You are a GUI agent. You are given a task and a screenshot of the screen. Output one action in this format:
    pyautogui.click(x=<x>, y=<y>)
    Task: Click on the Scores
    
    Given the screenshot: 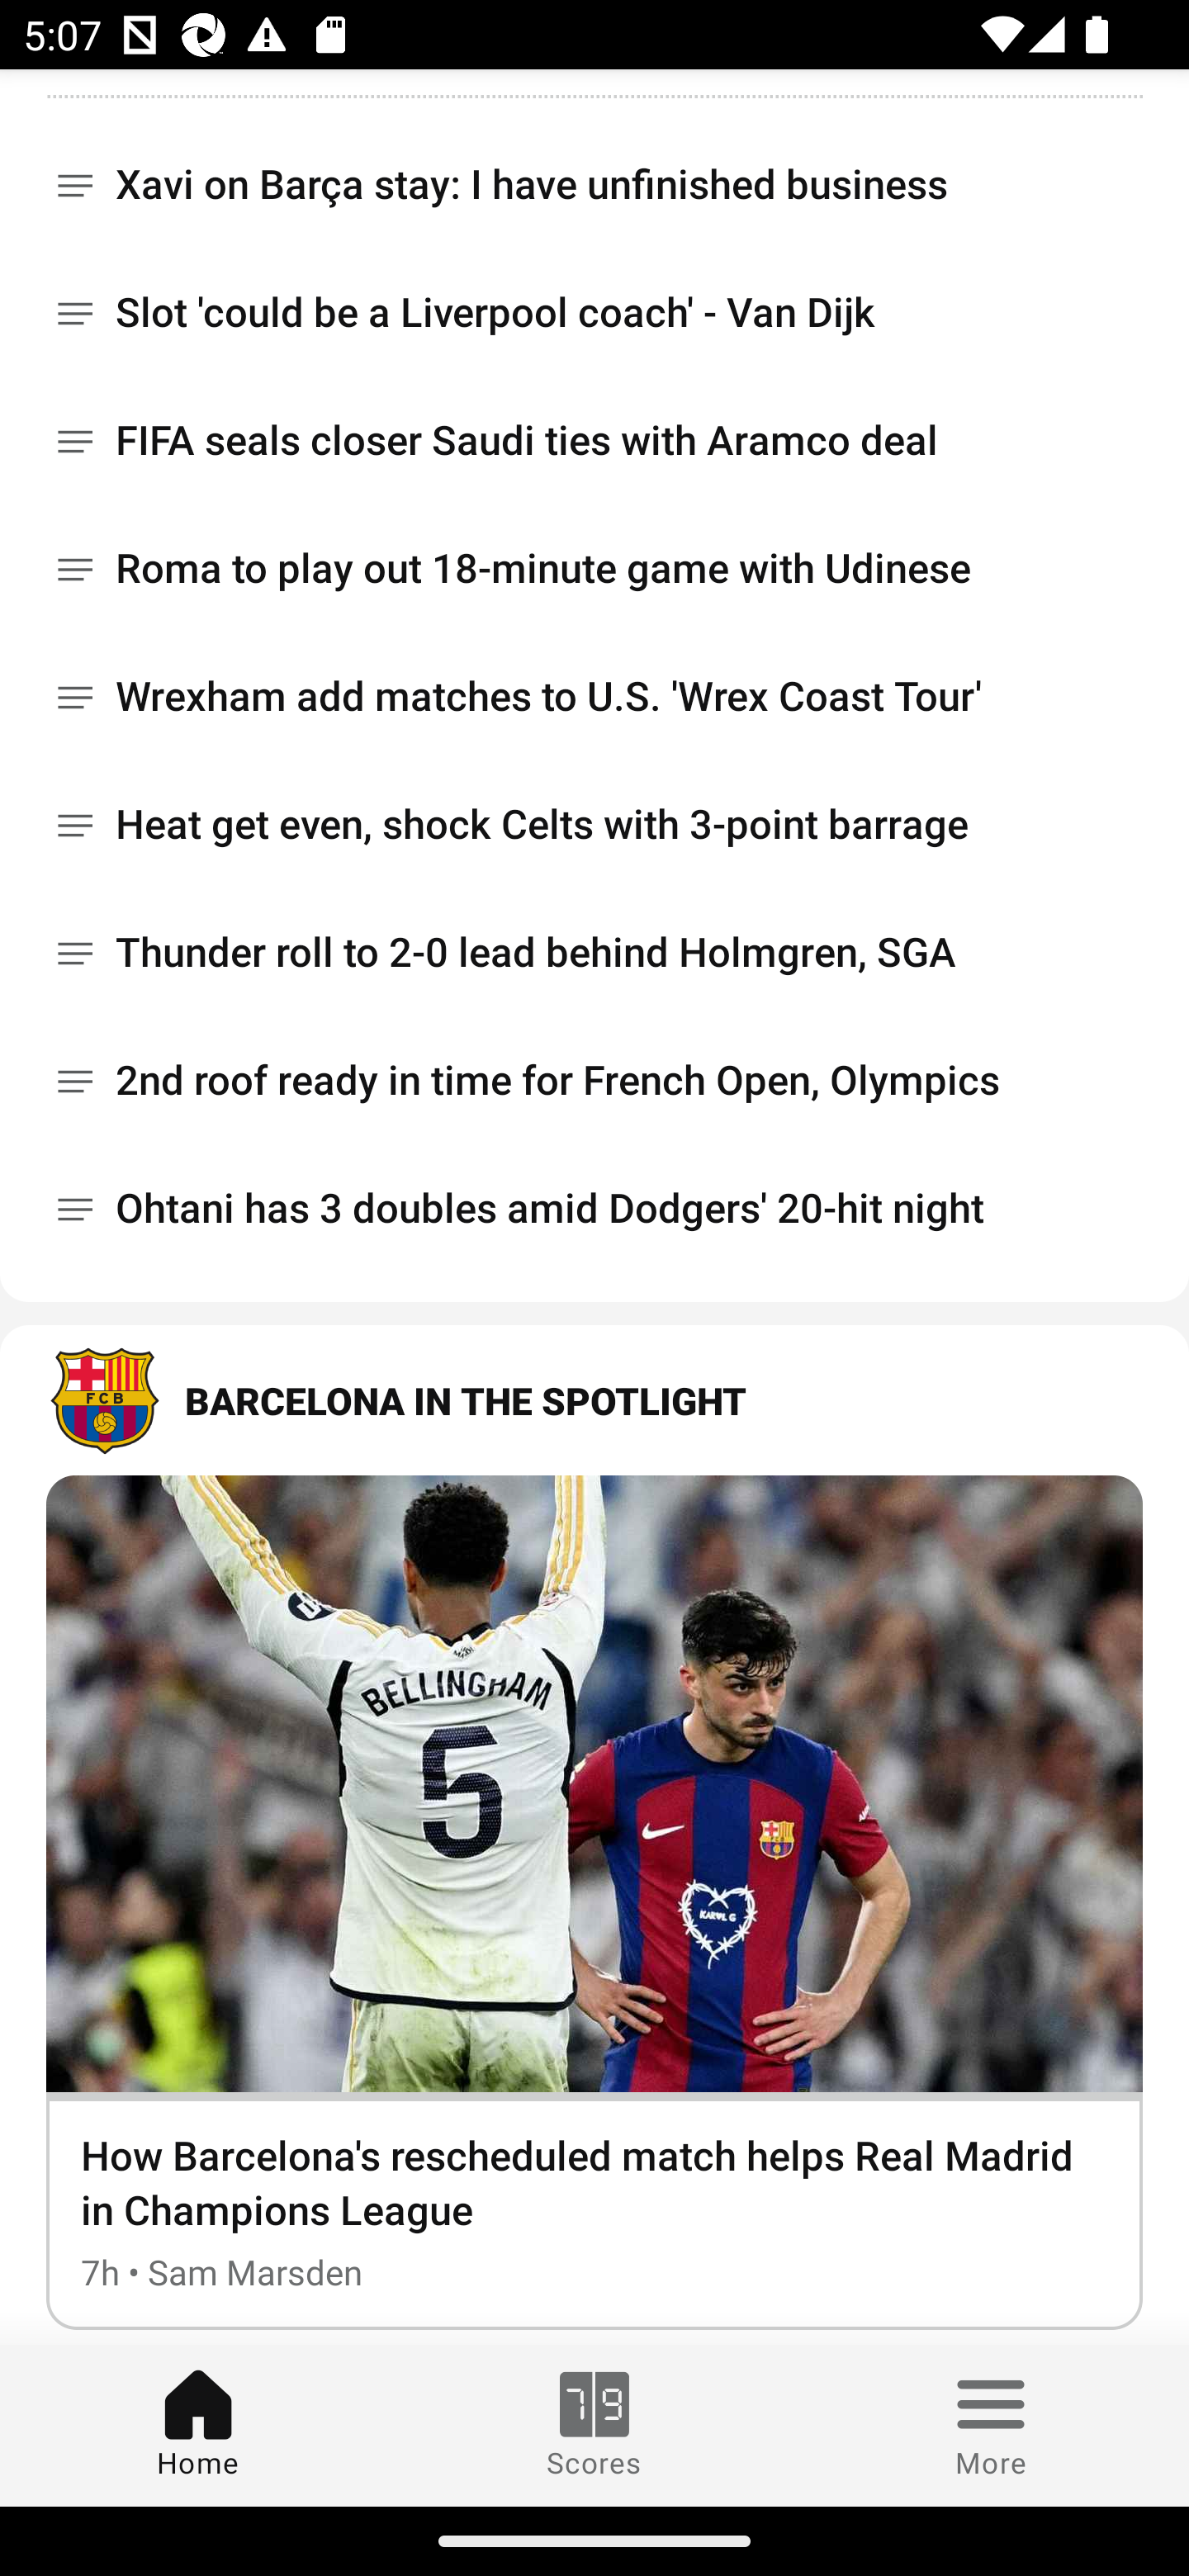 What is the action you would take?
    pyautogui.click(x=594, y=2425)
    